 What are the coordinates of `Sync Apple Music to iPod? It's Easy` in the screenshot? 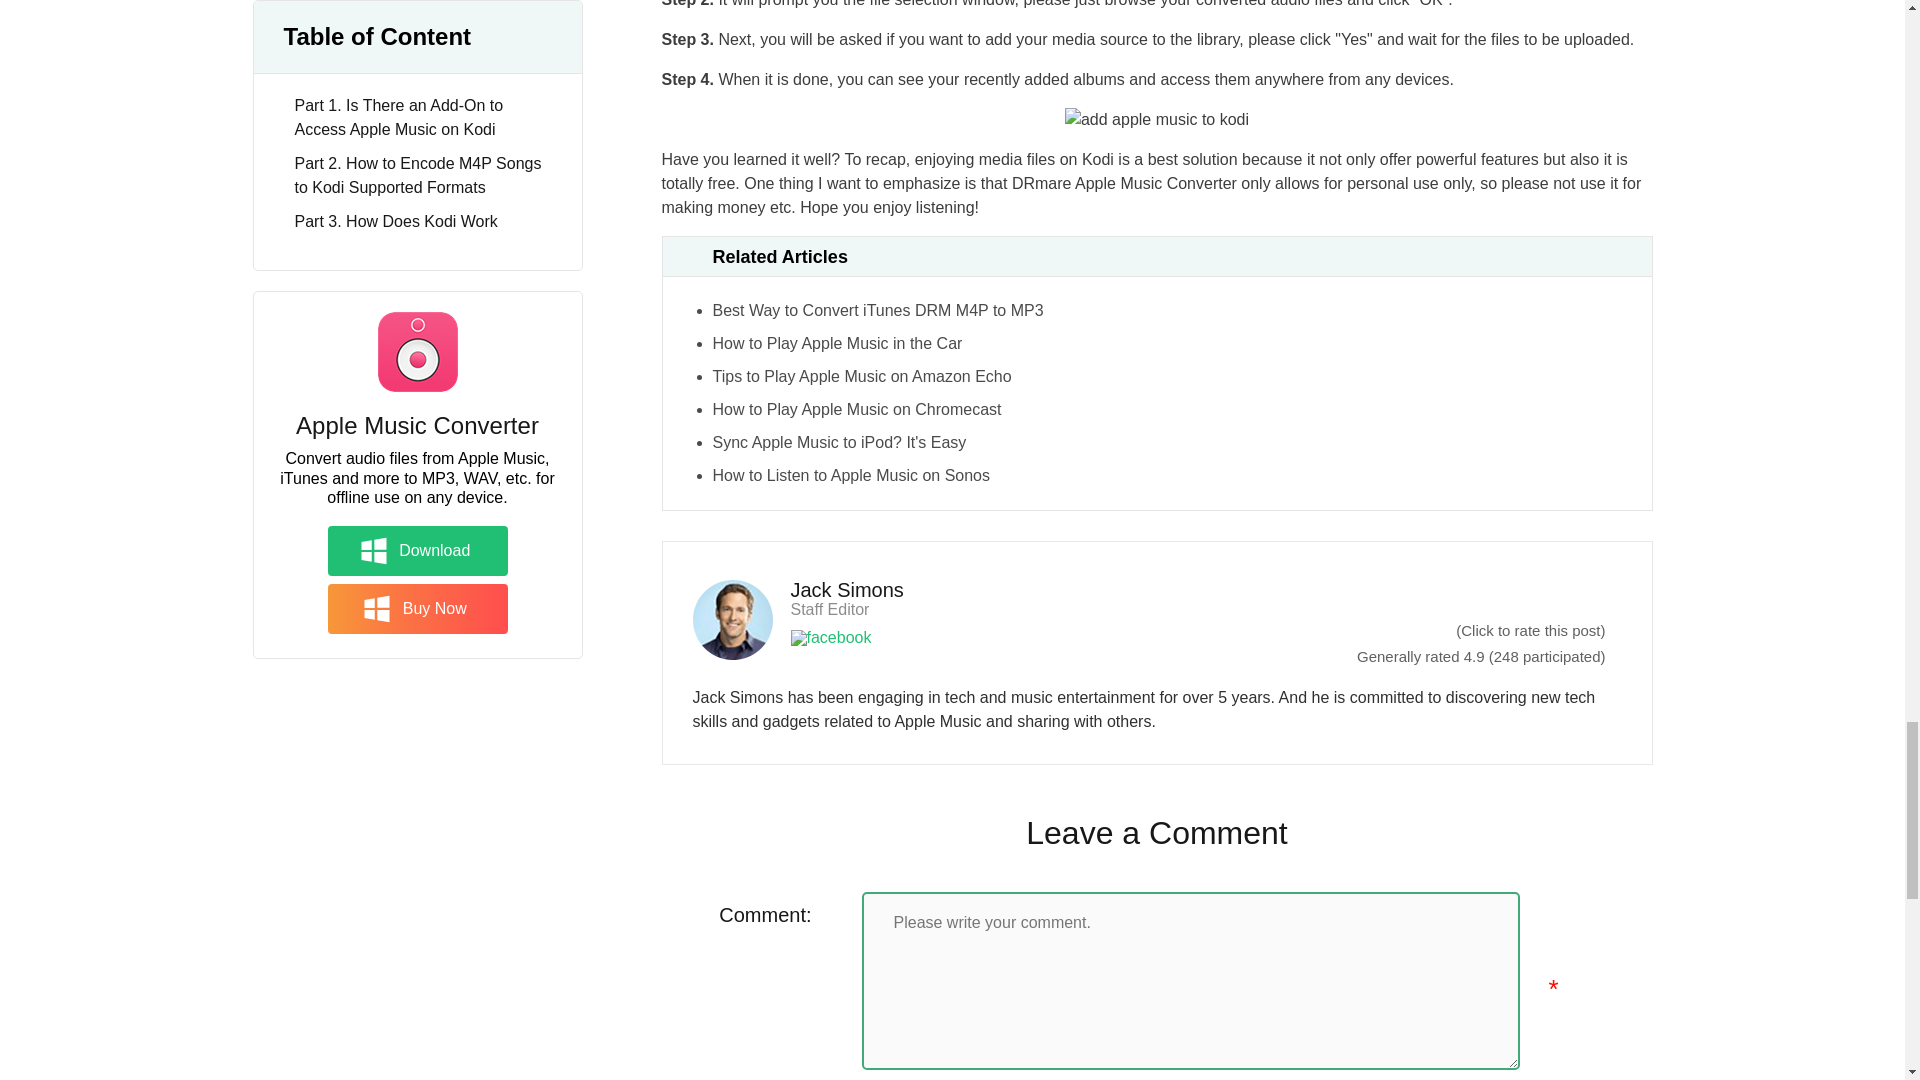 It's located at (838, 442).